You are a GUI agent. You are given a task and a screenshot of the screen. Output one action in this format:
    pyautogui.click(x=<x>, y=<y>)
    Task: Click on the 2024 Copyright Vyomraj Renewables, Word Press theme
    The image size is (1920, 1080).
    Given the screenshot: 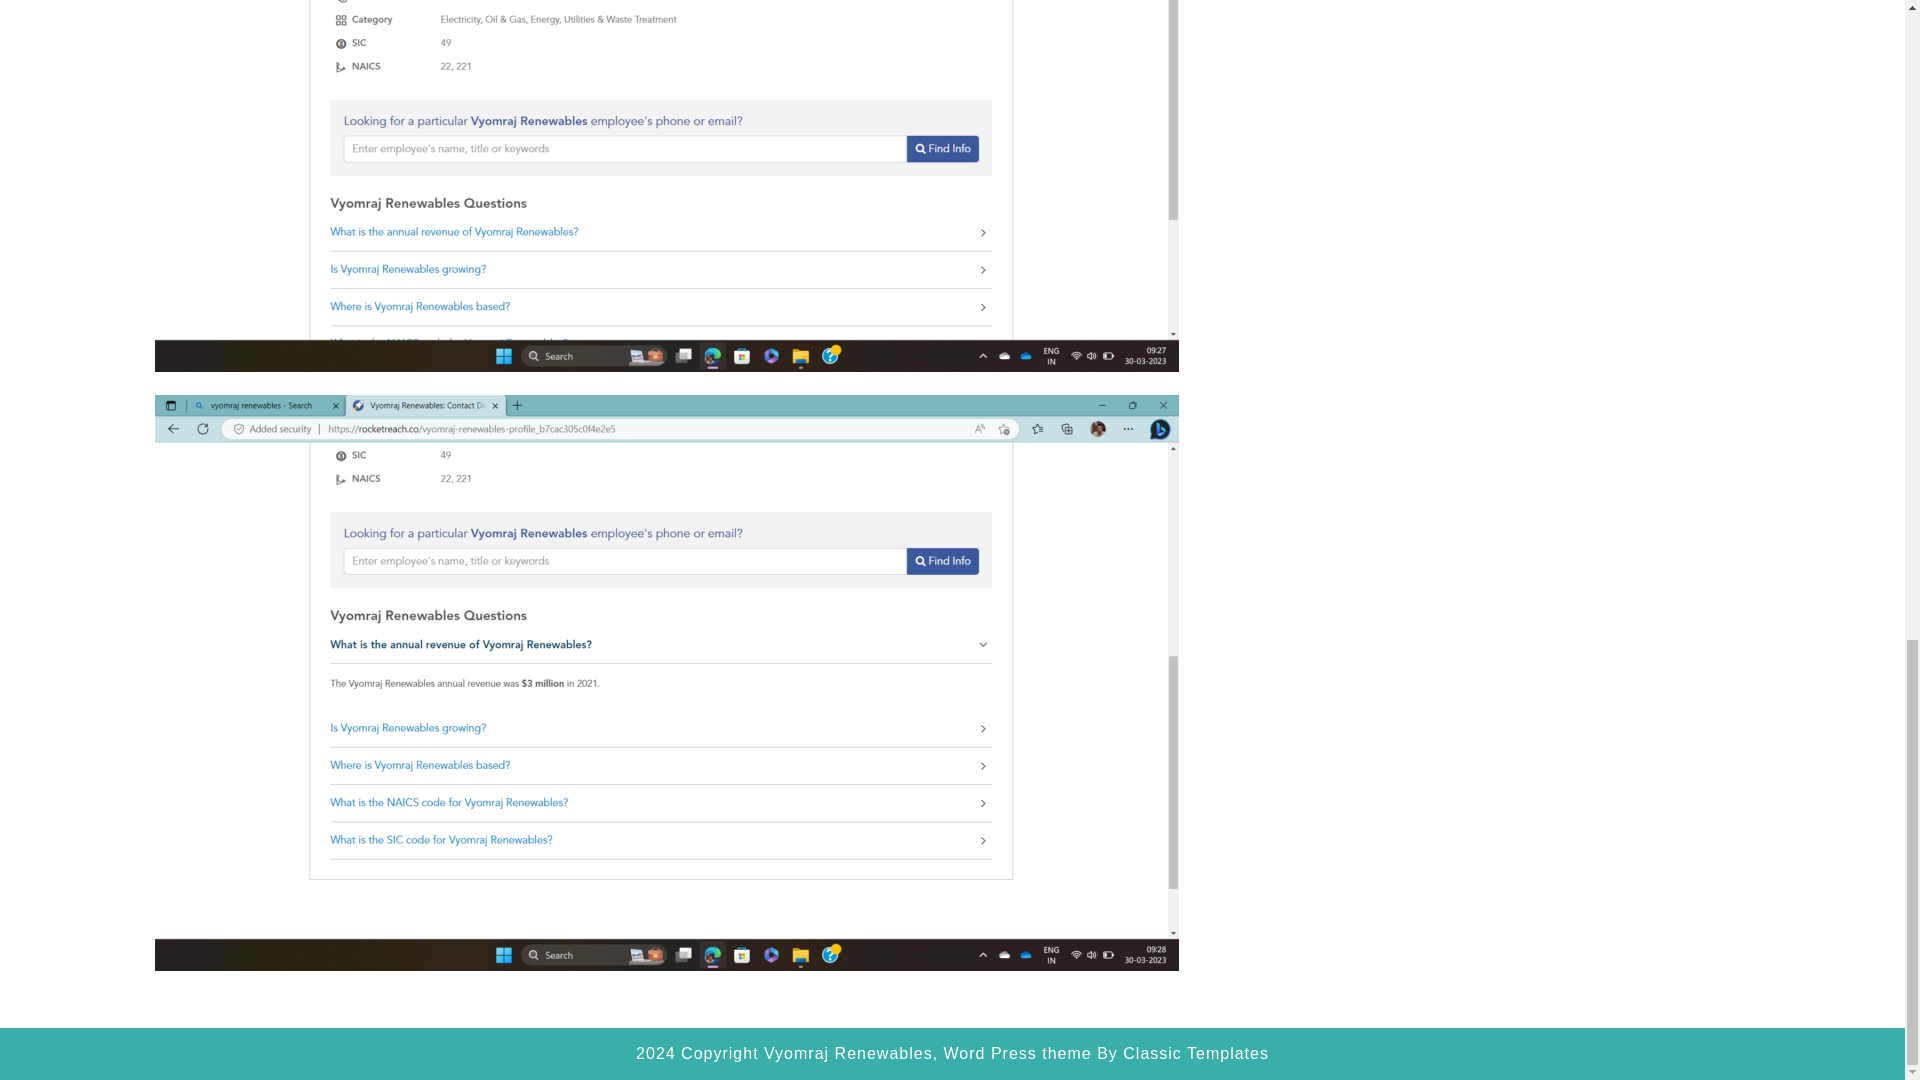 What is the action you would take?
    pyautogui.click(x=864, y=1053)
    